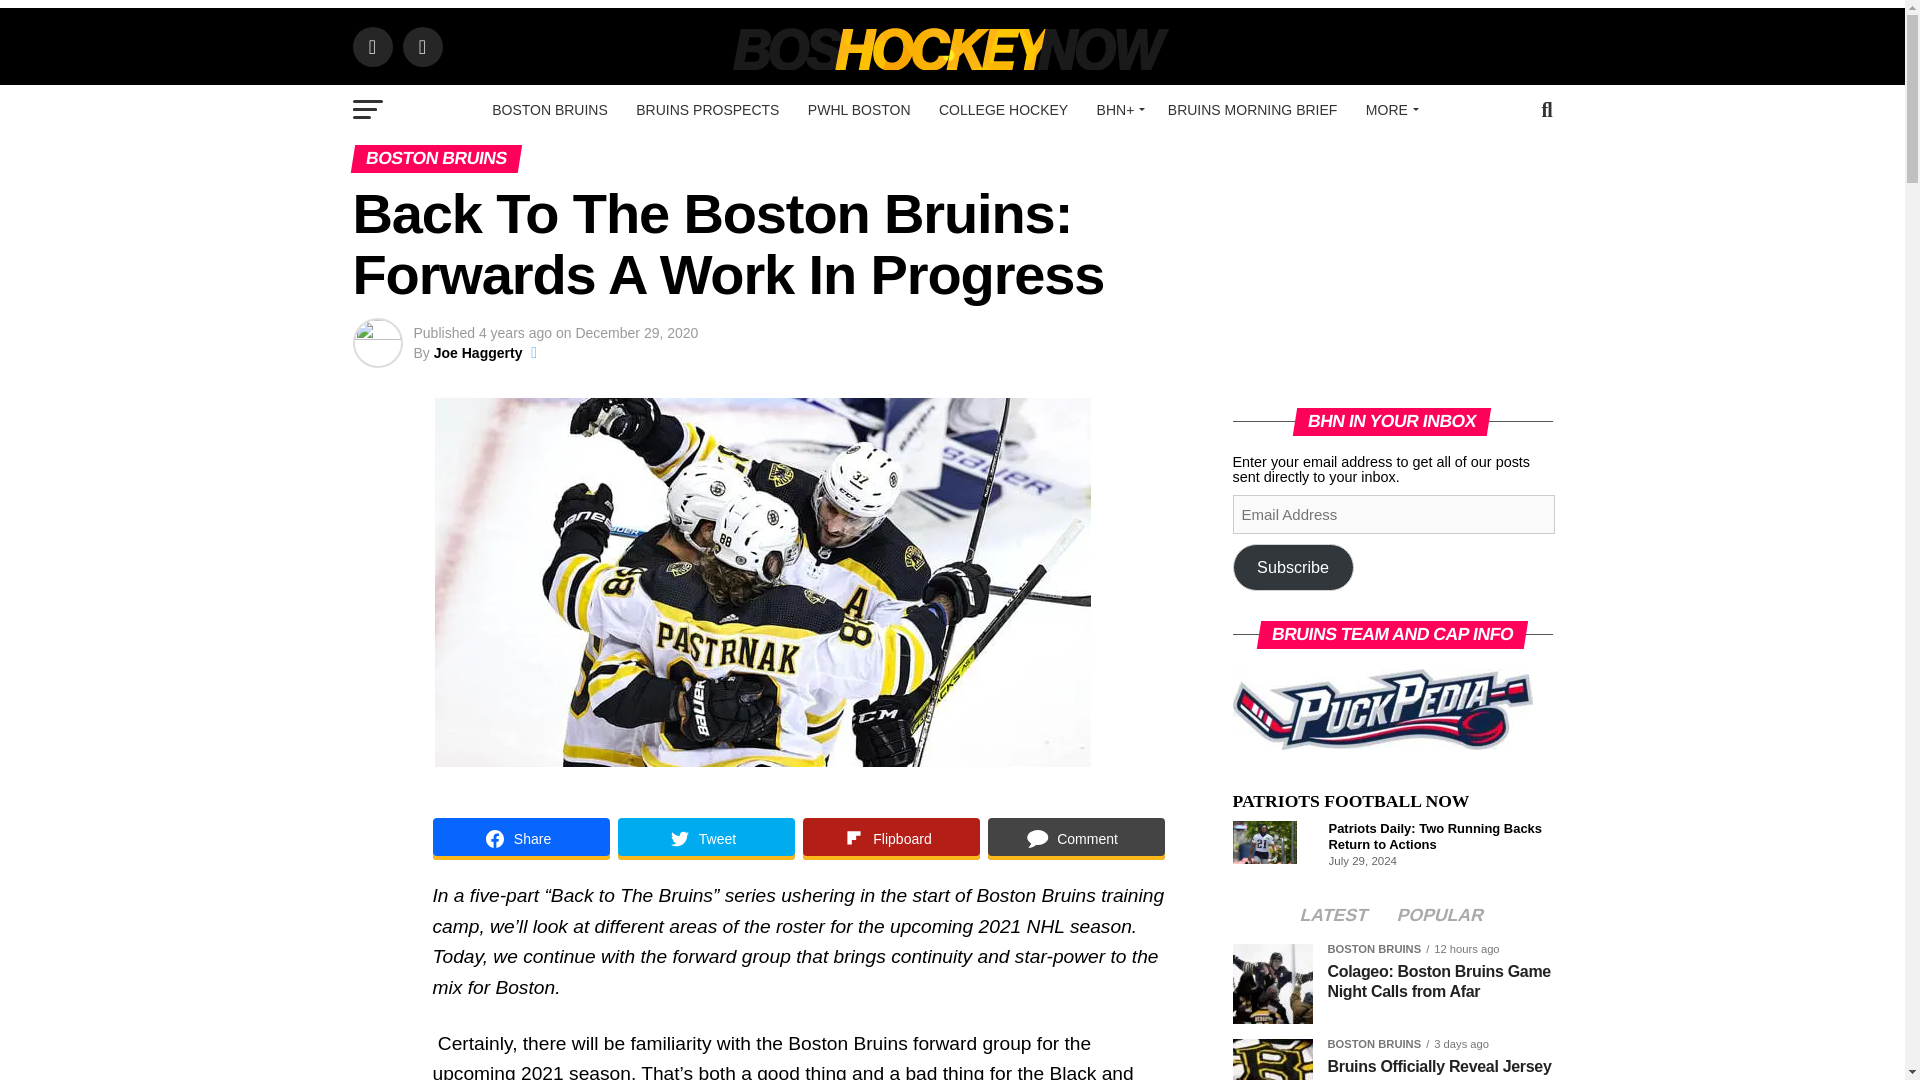  I want to click on Bruins Team and Cap Info, so click(1382, 708).